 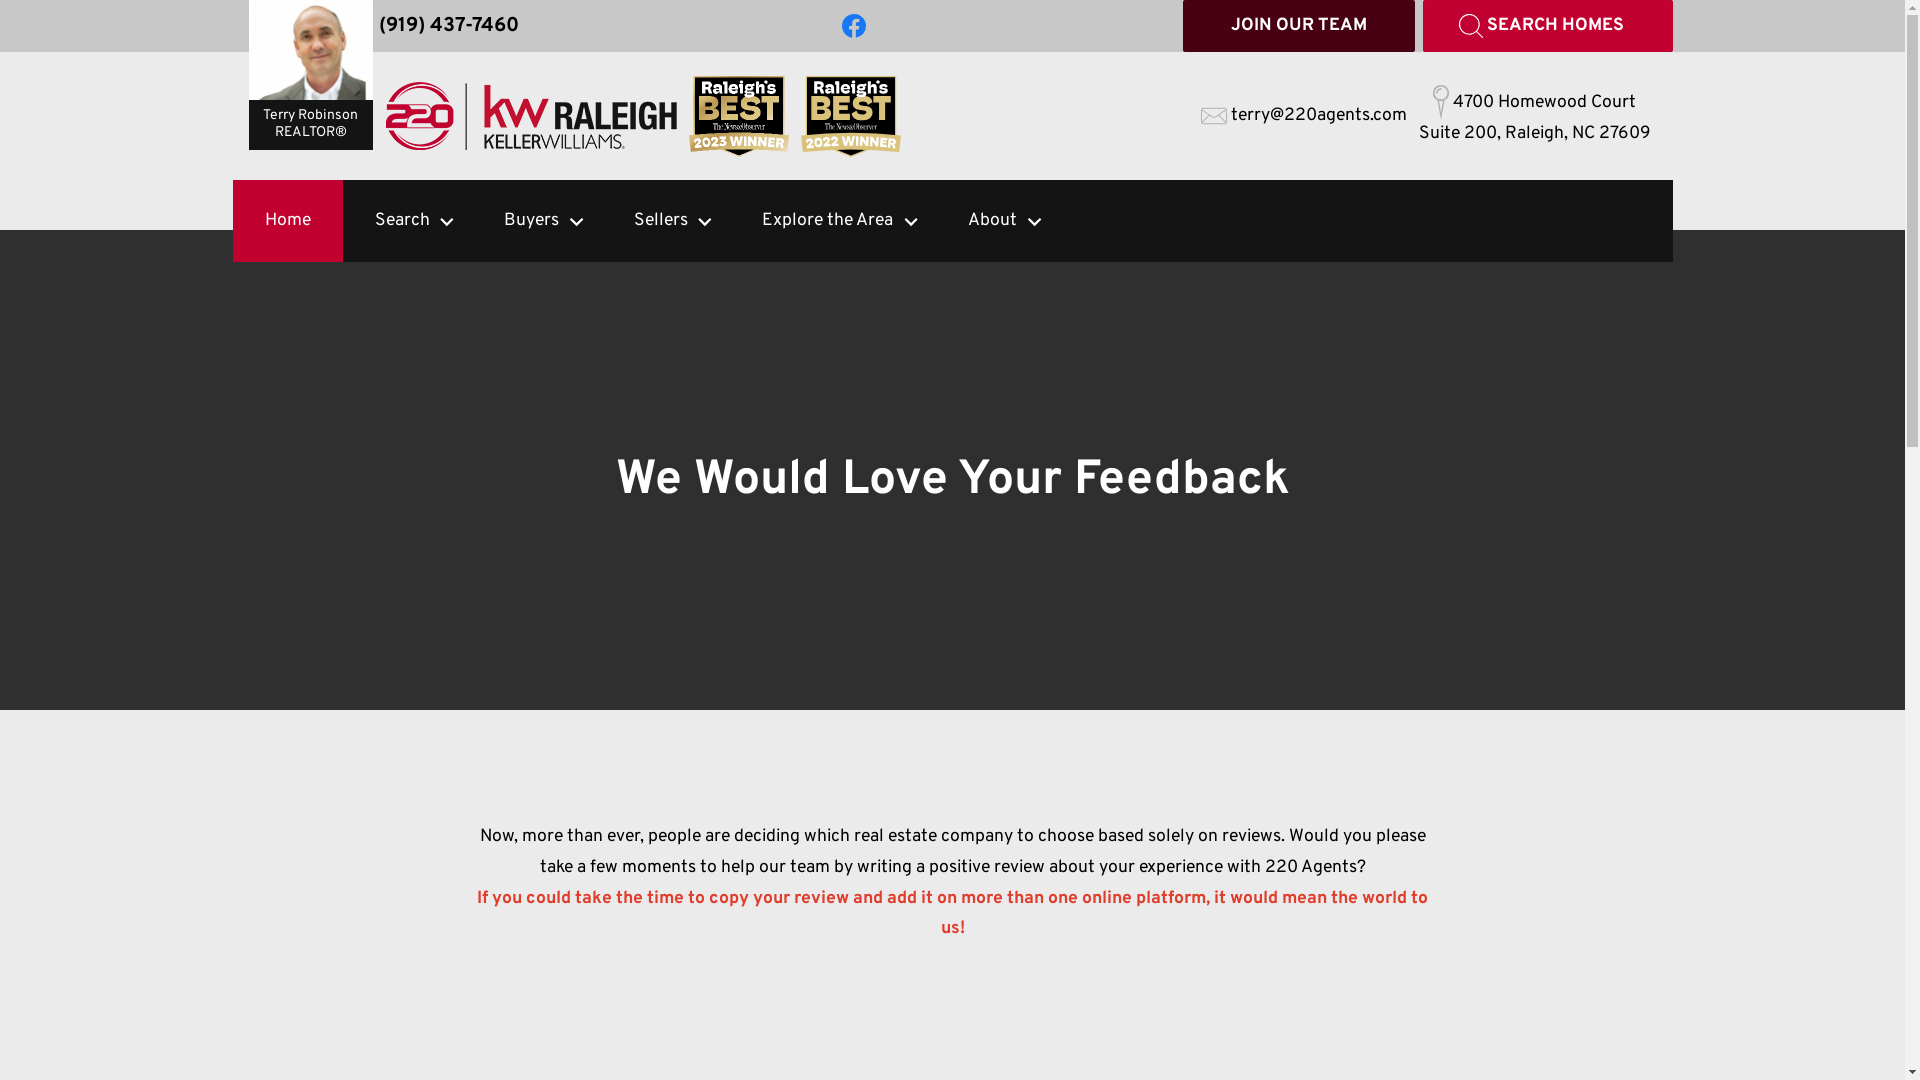 What do you see at coordinates (448, 26) in the screenshot?
I see `(919) 437-7460` at bounding box center [448, 26].